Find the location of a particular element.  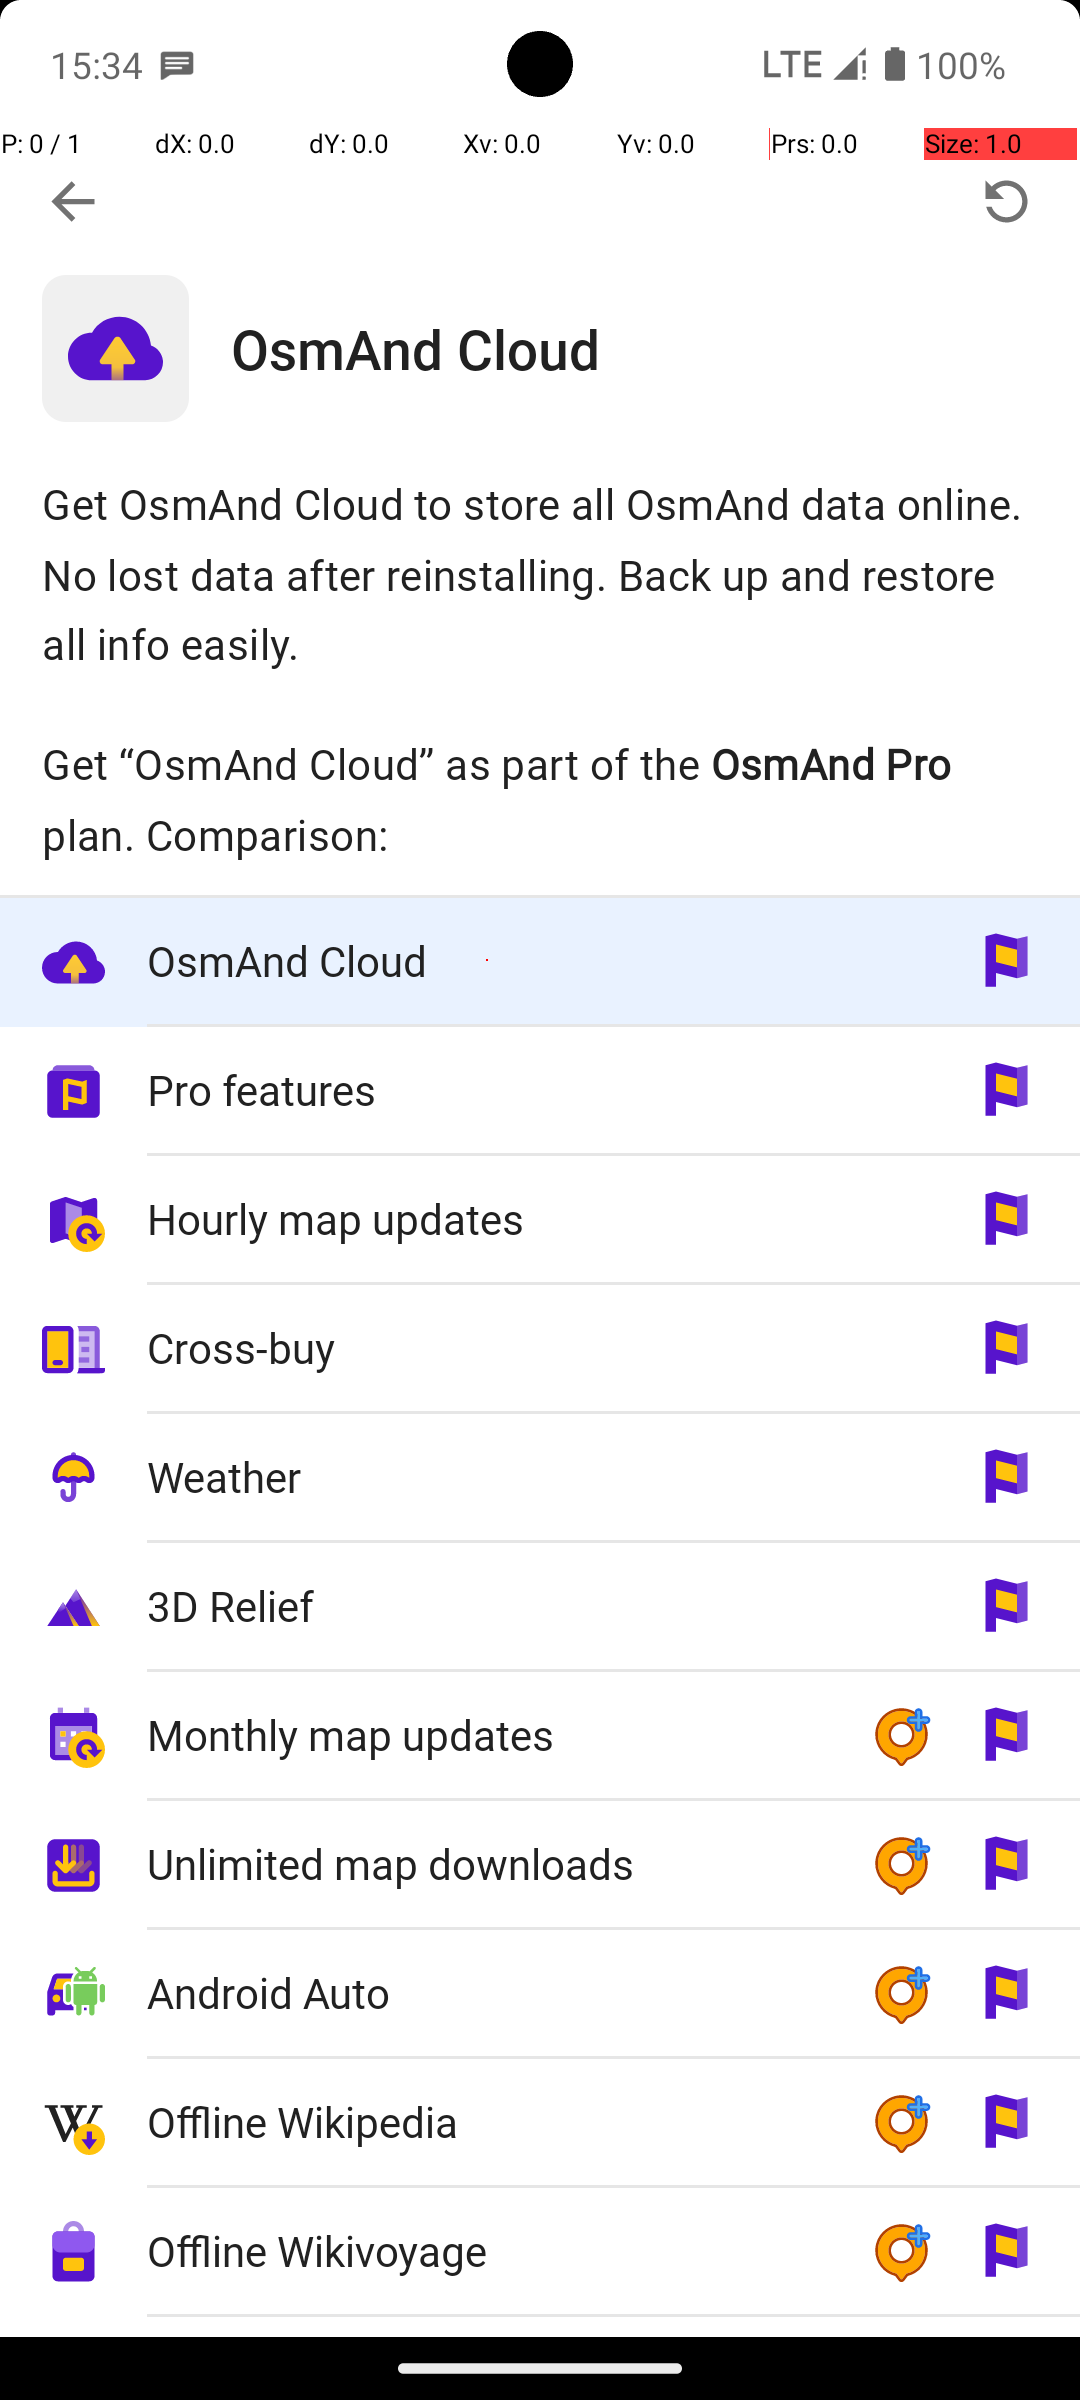

Unlimited map downloads available as part of the OsmAnd+ or OsmAnd Pro plan is located at coordinates (540, 1866).